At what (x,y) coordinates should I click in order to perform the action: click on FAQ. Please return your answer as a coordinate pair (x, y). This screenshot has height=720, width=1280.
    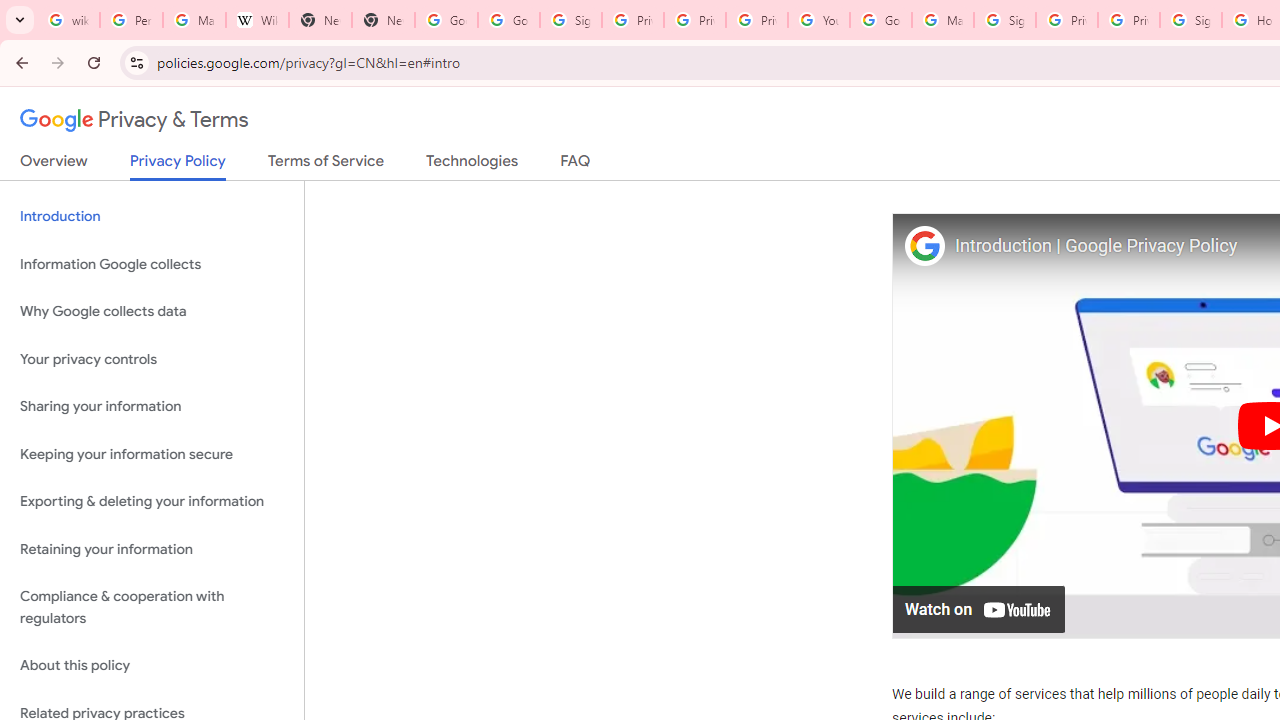
    Looking at the image, I should click on (576, 165).